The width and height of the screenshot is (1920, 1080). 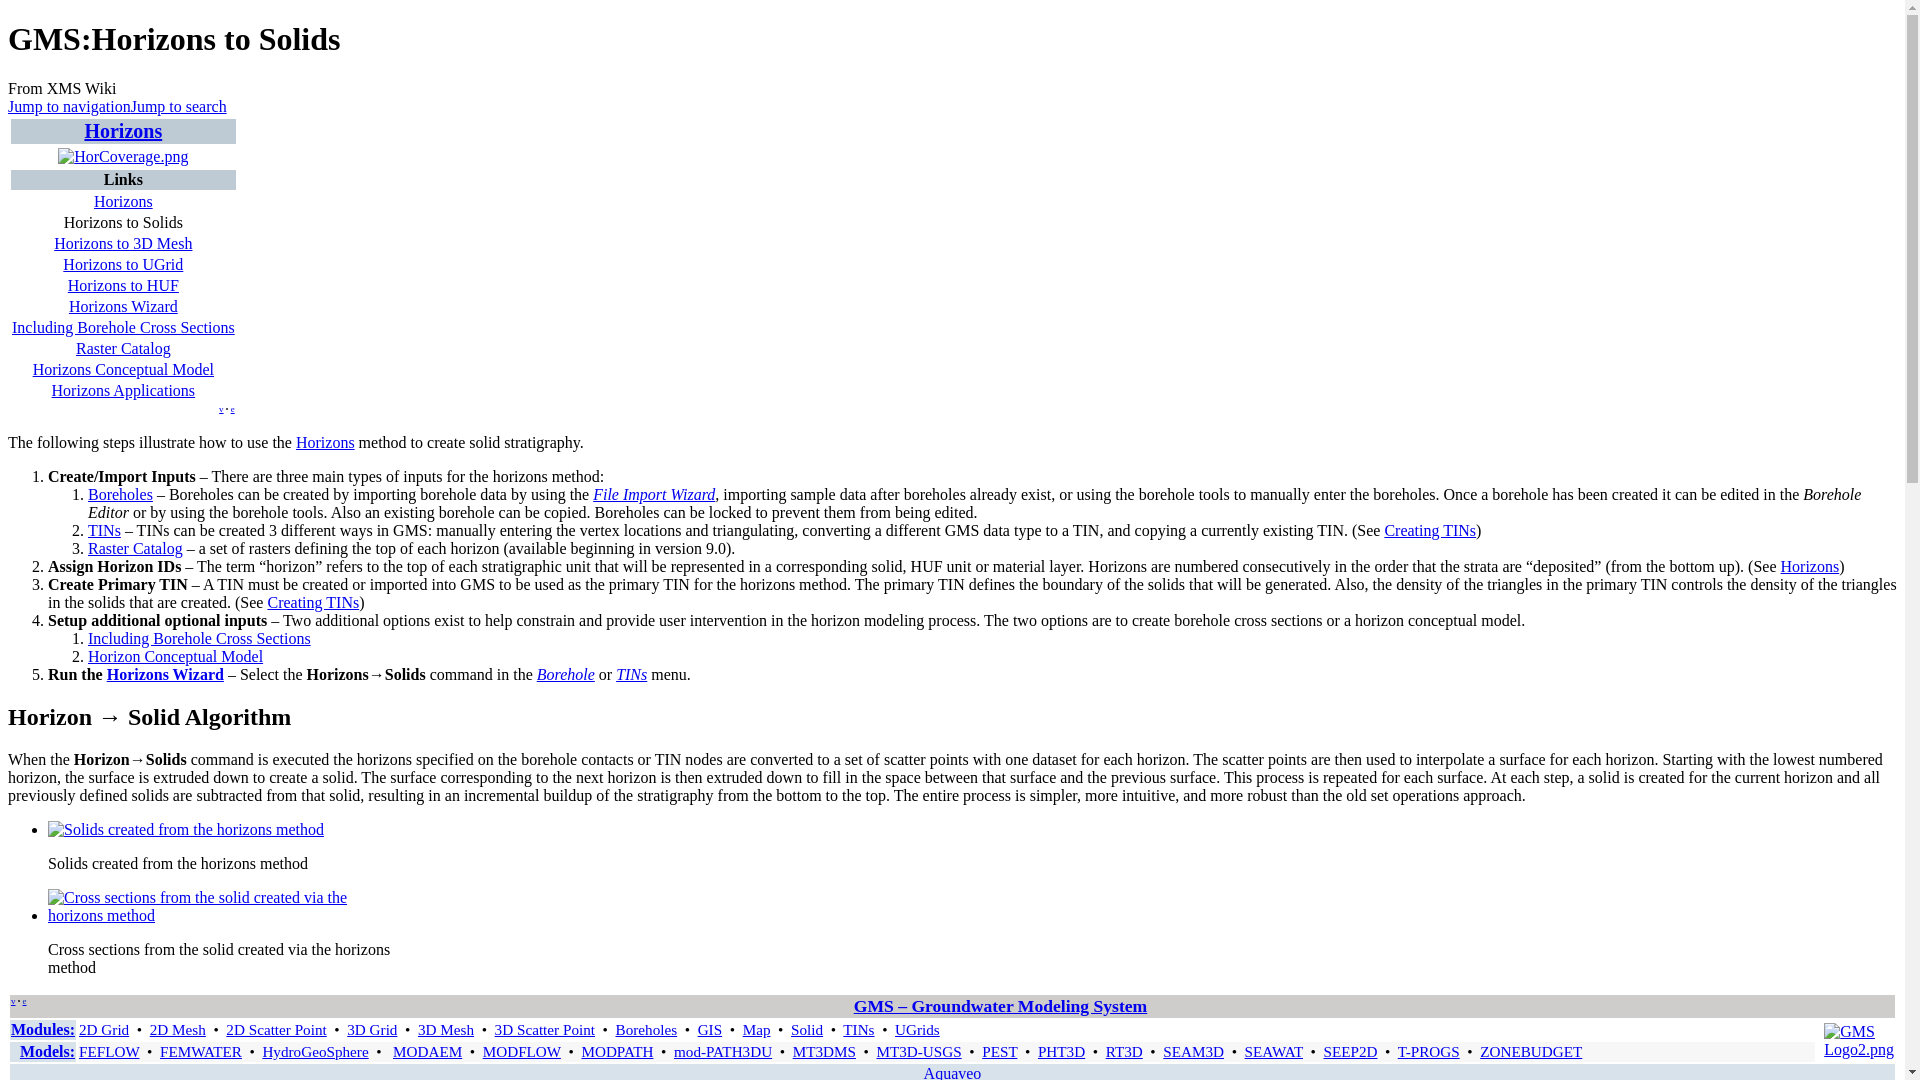 What do you see at coordinates (120, 494) in the screenshot?
I see `GMS:Boreholes` at bounding box center [120, 494].